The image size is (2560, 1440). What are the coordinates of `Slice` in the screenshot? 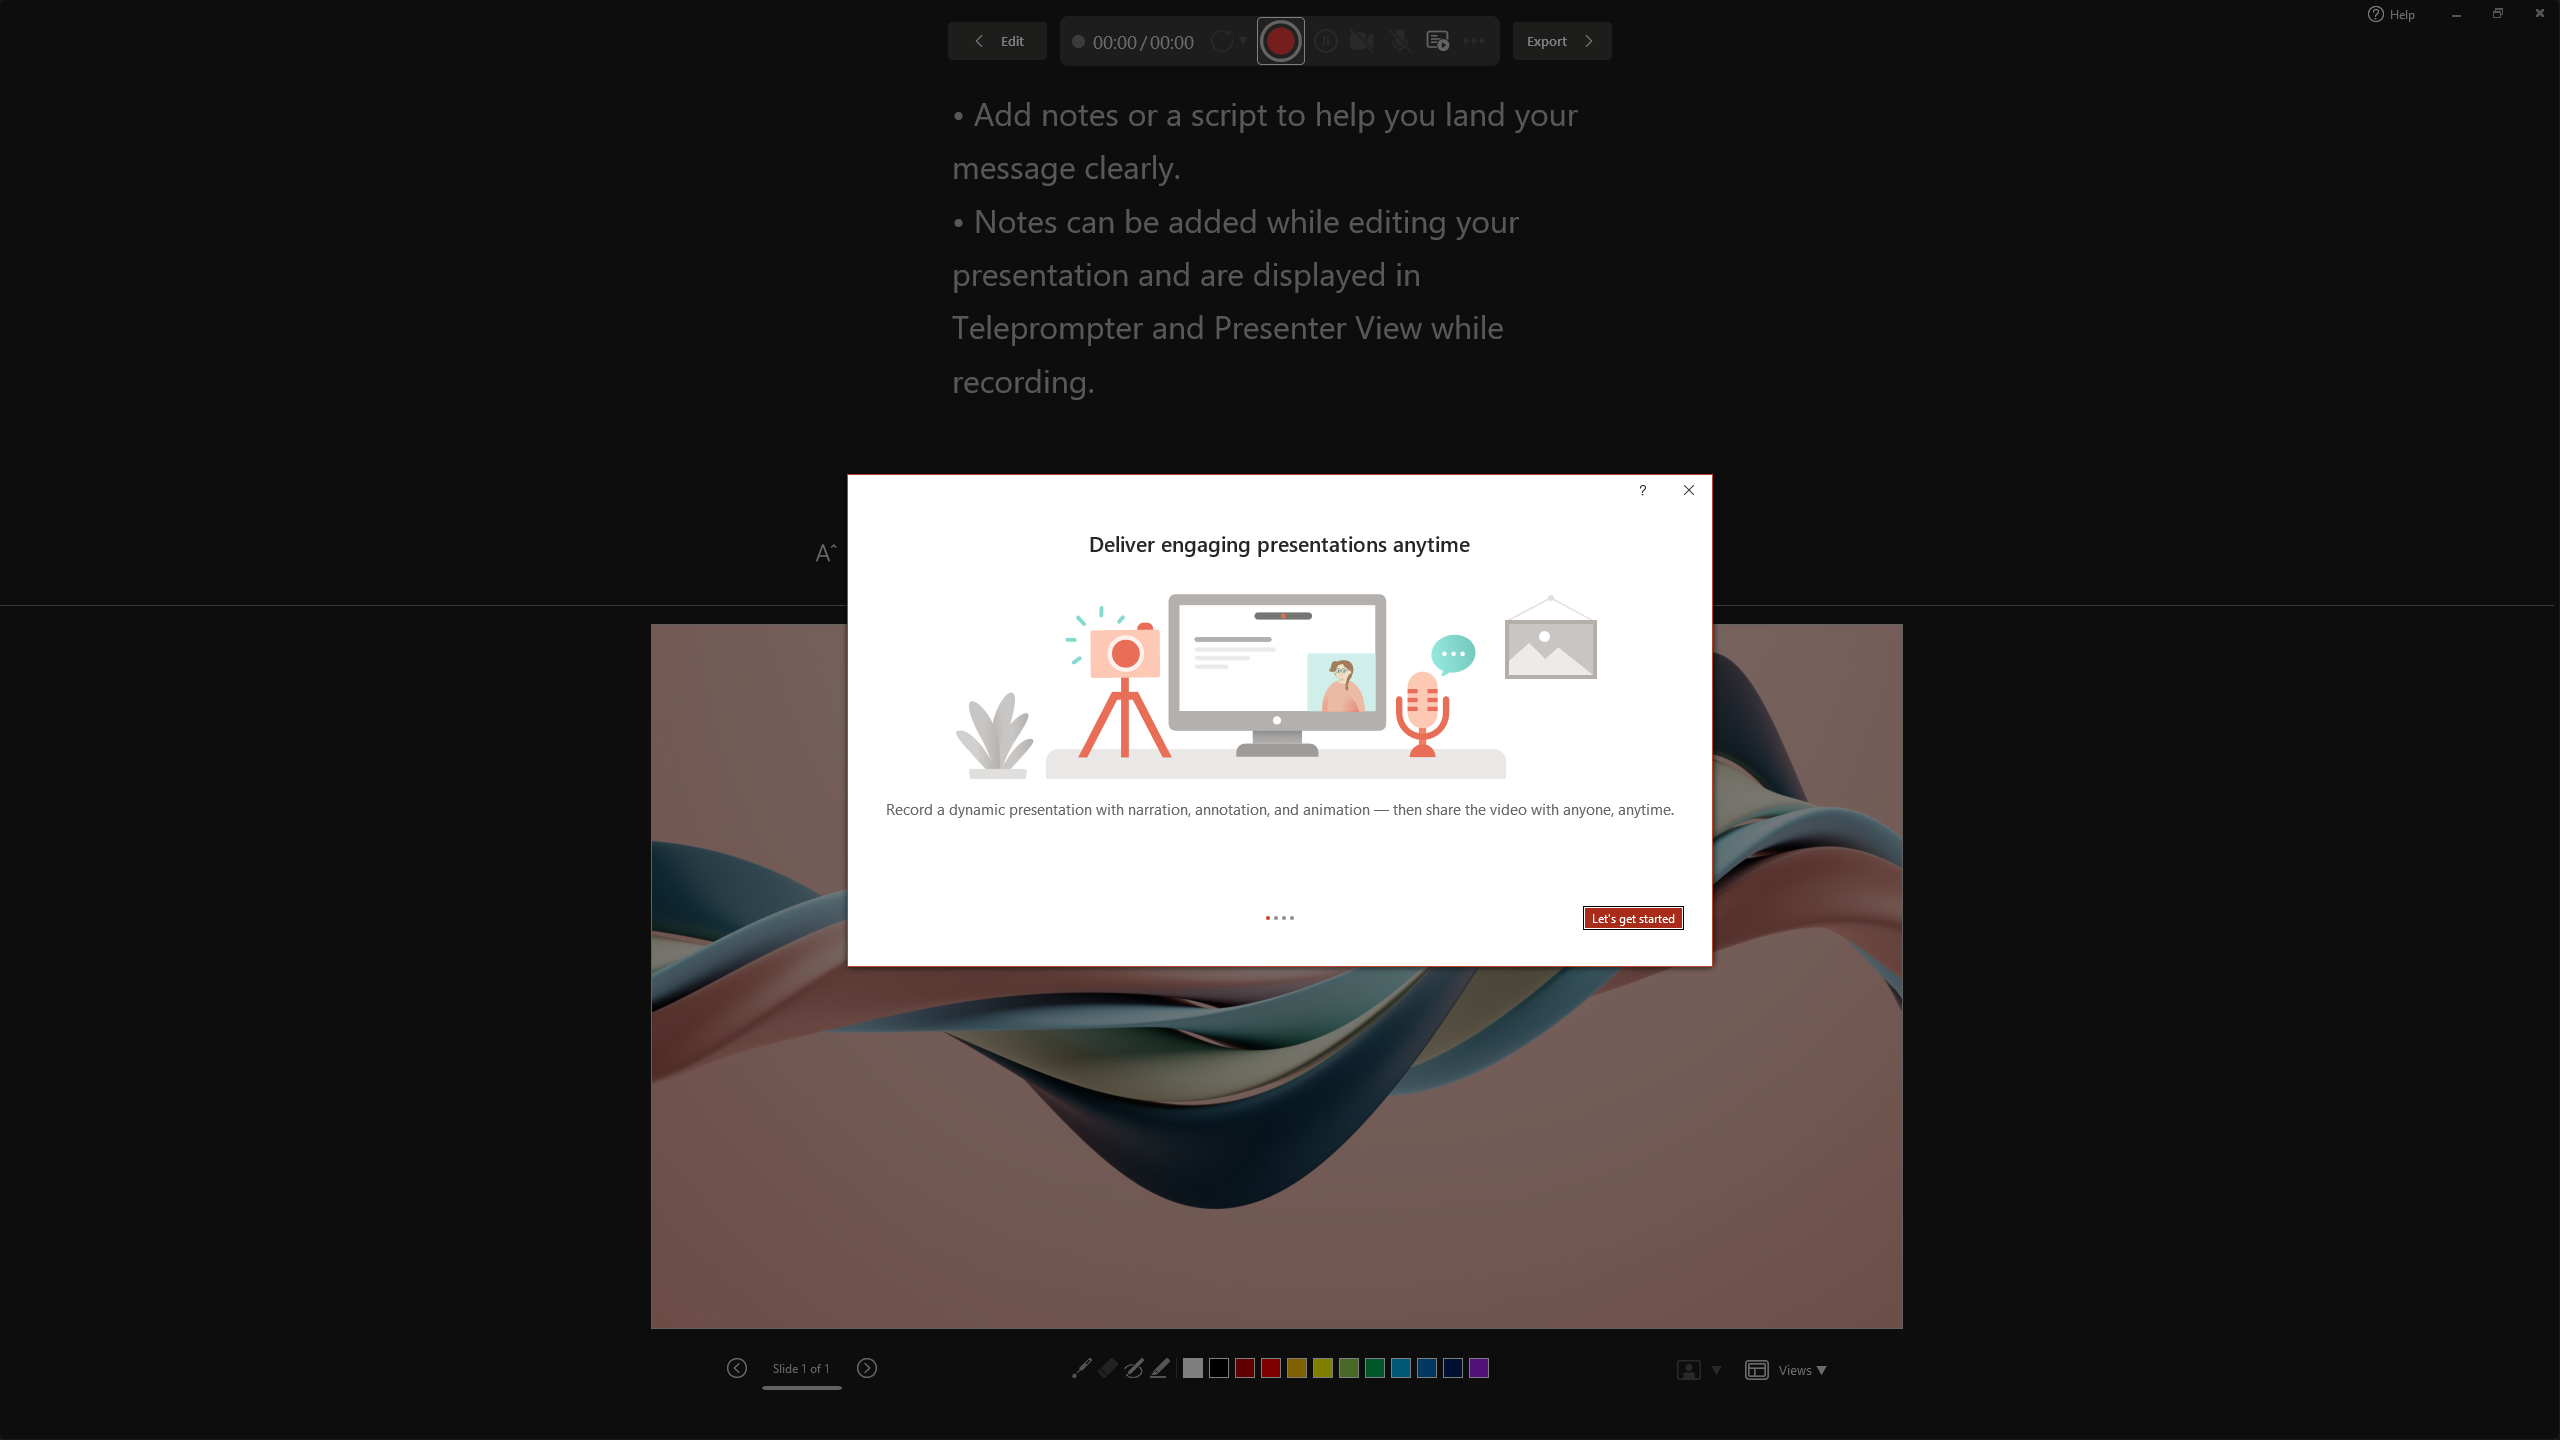 It's located at (894, 100).